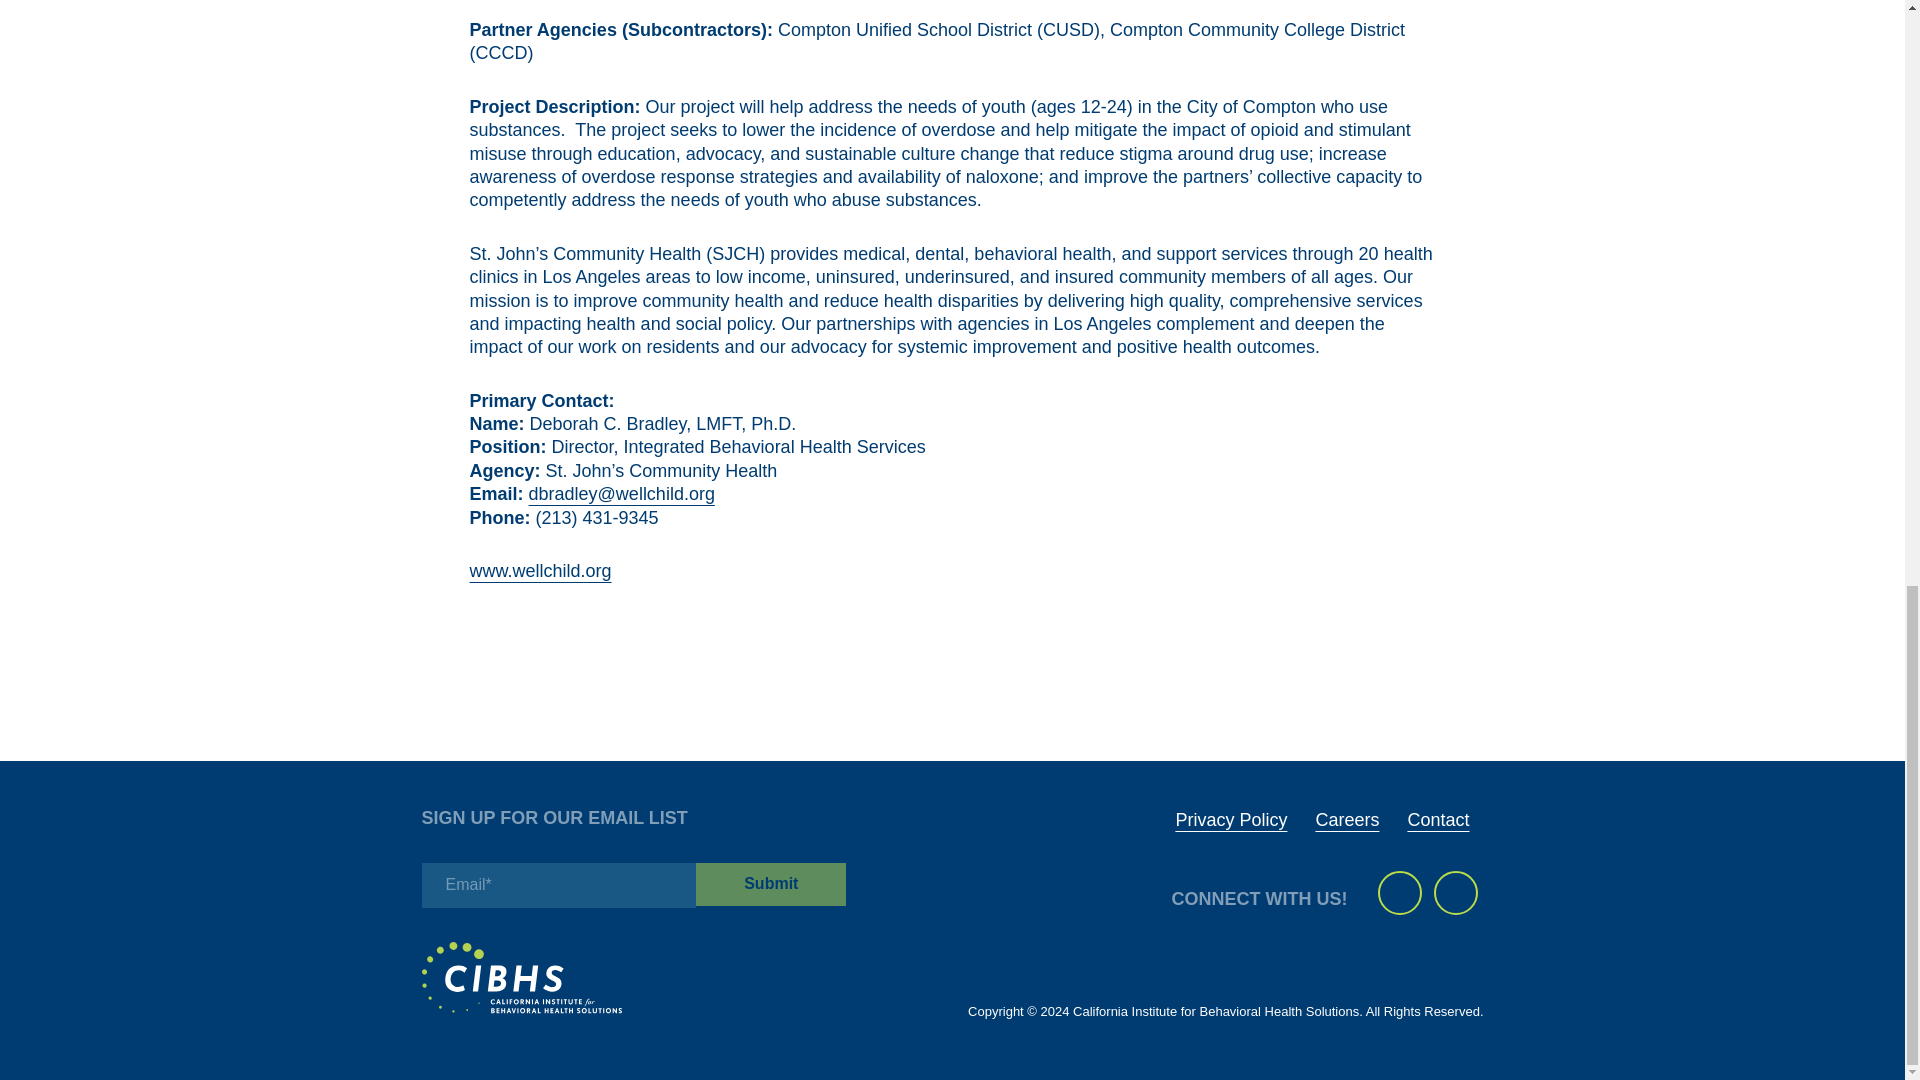  I want to click on www.wellchild.org, so click(541, 570).